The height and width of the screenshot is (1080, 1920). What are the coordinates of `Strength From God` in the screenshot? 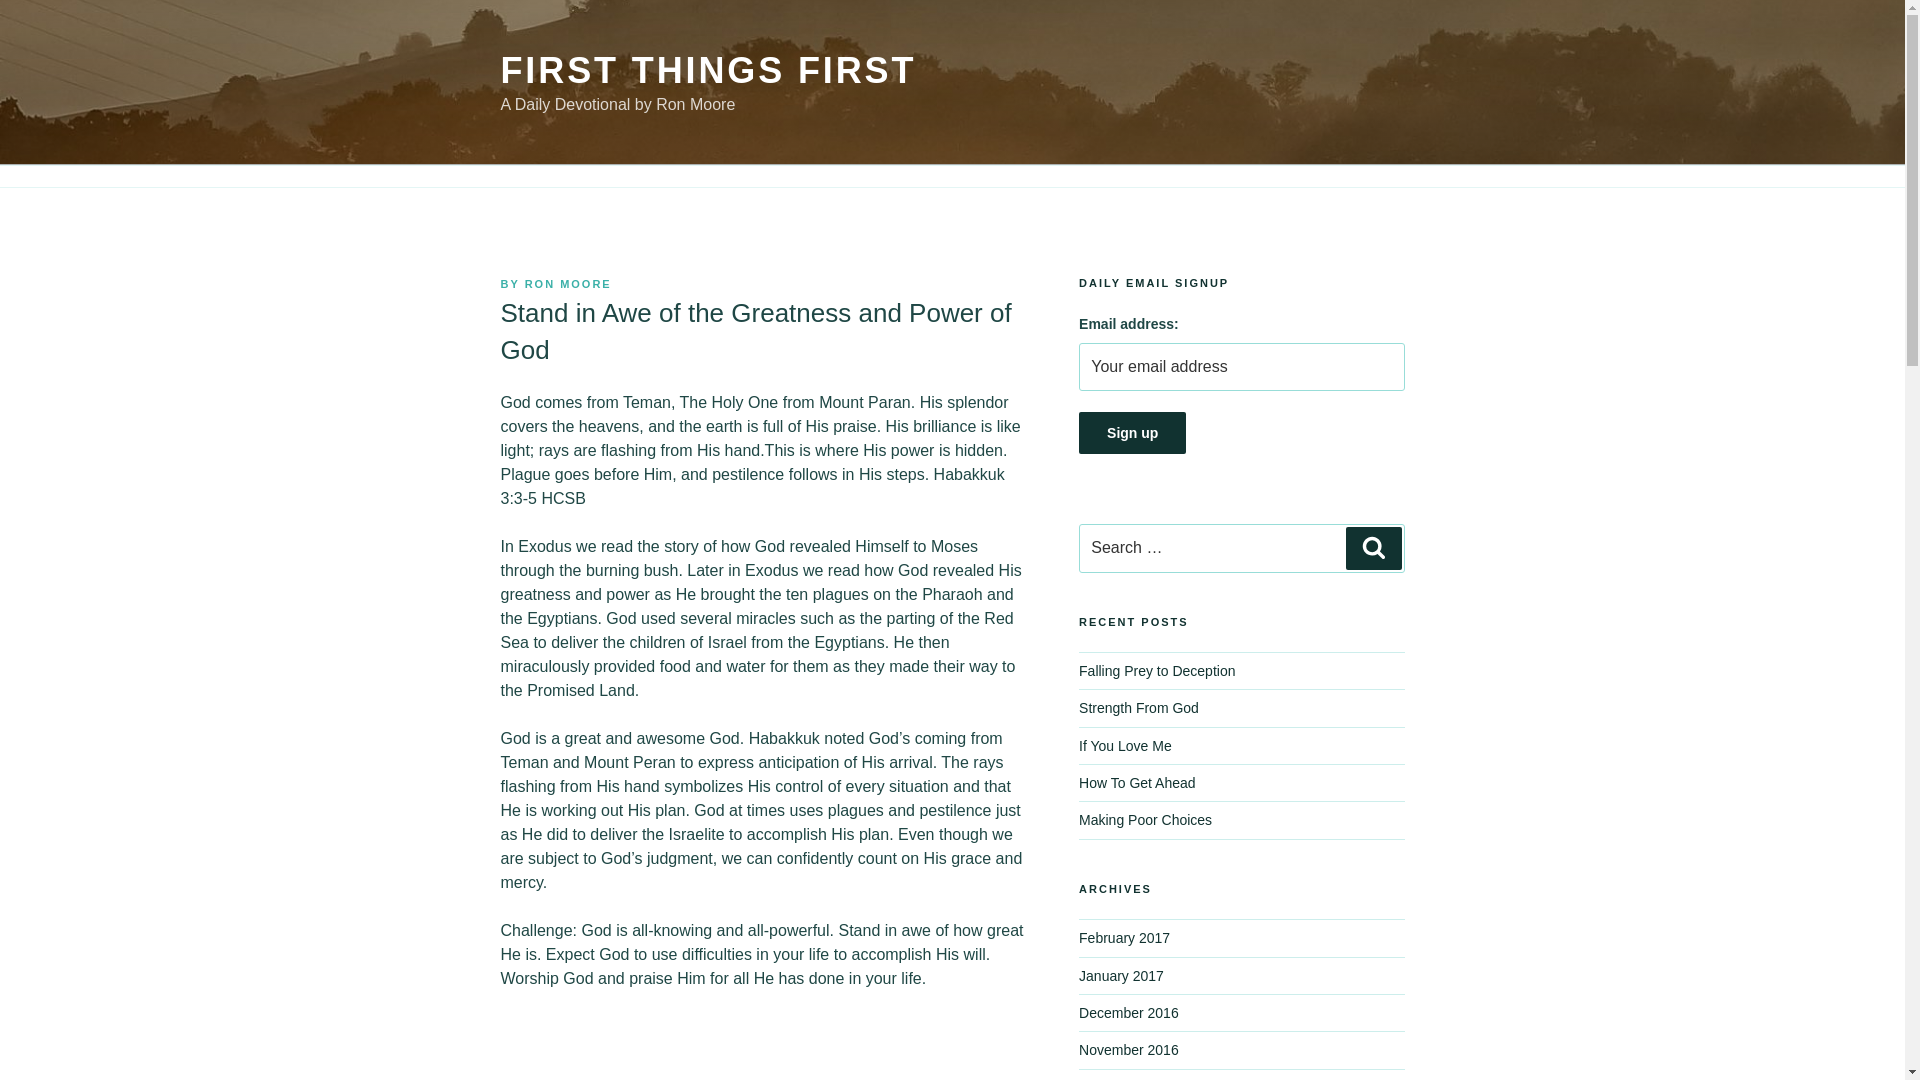 It's located at (1138, 708).